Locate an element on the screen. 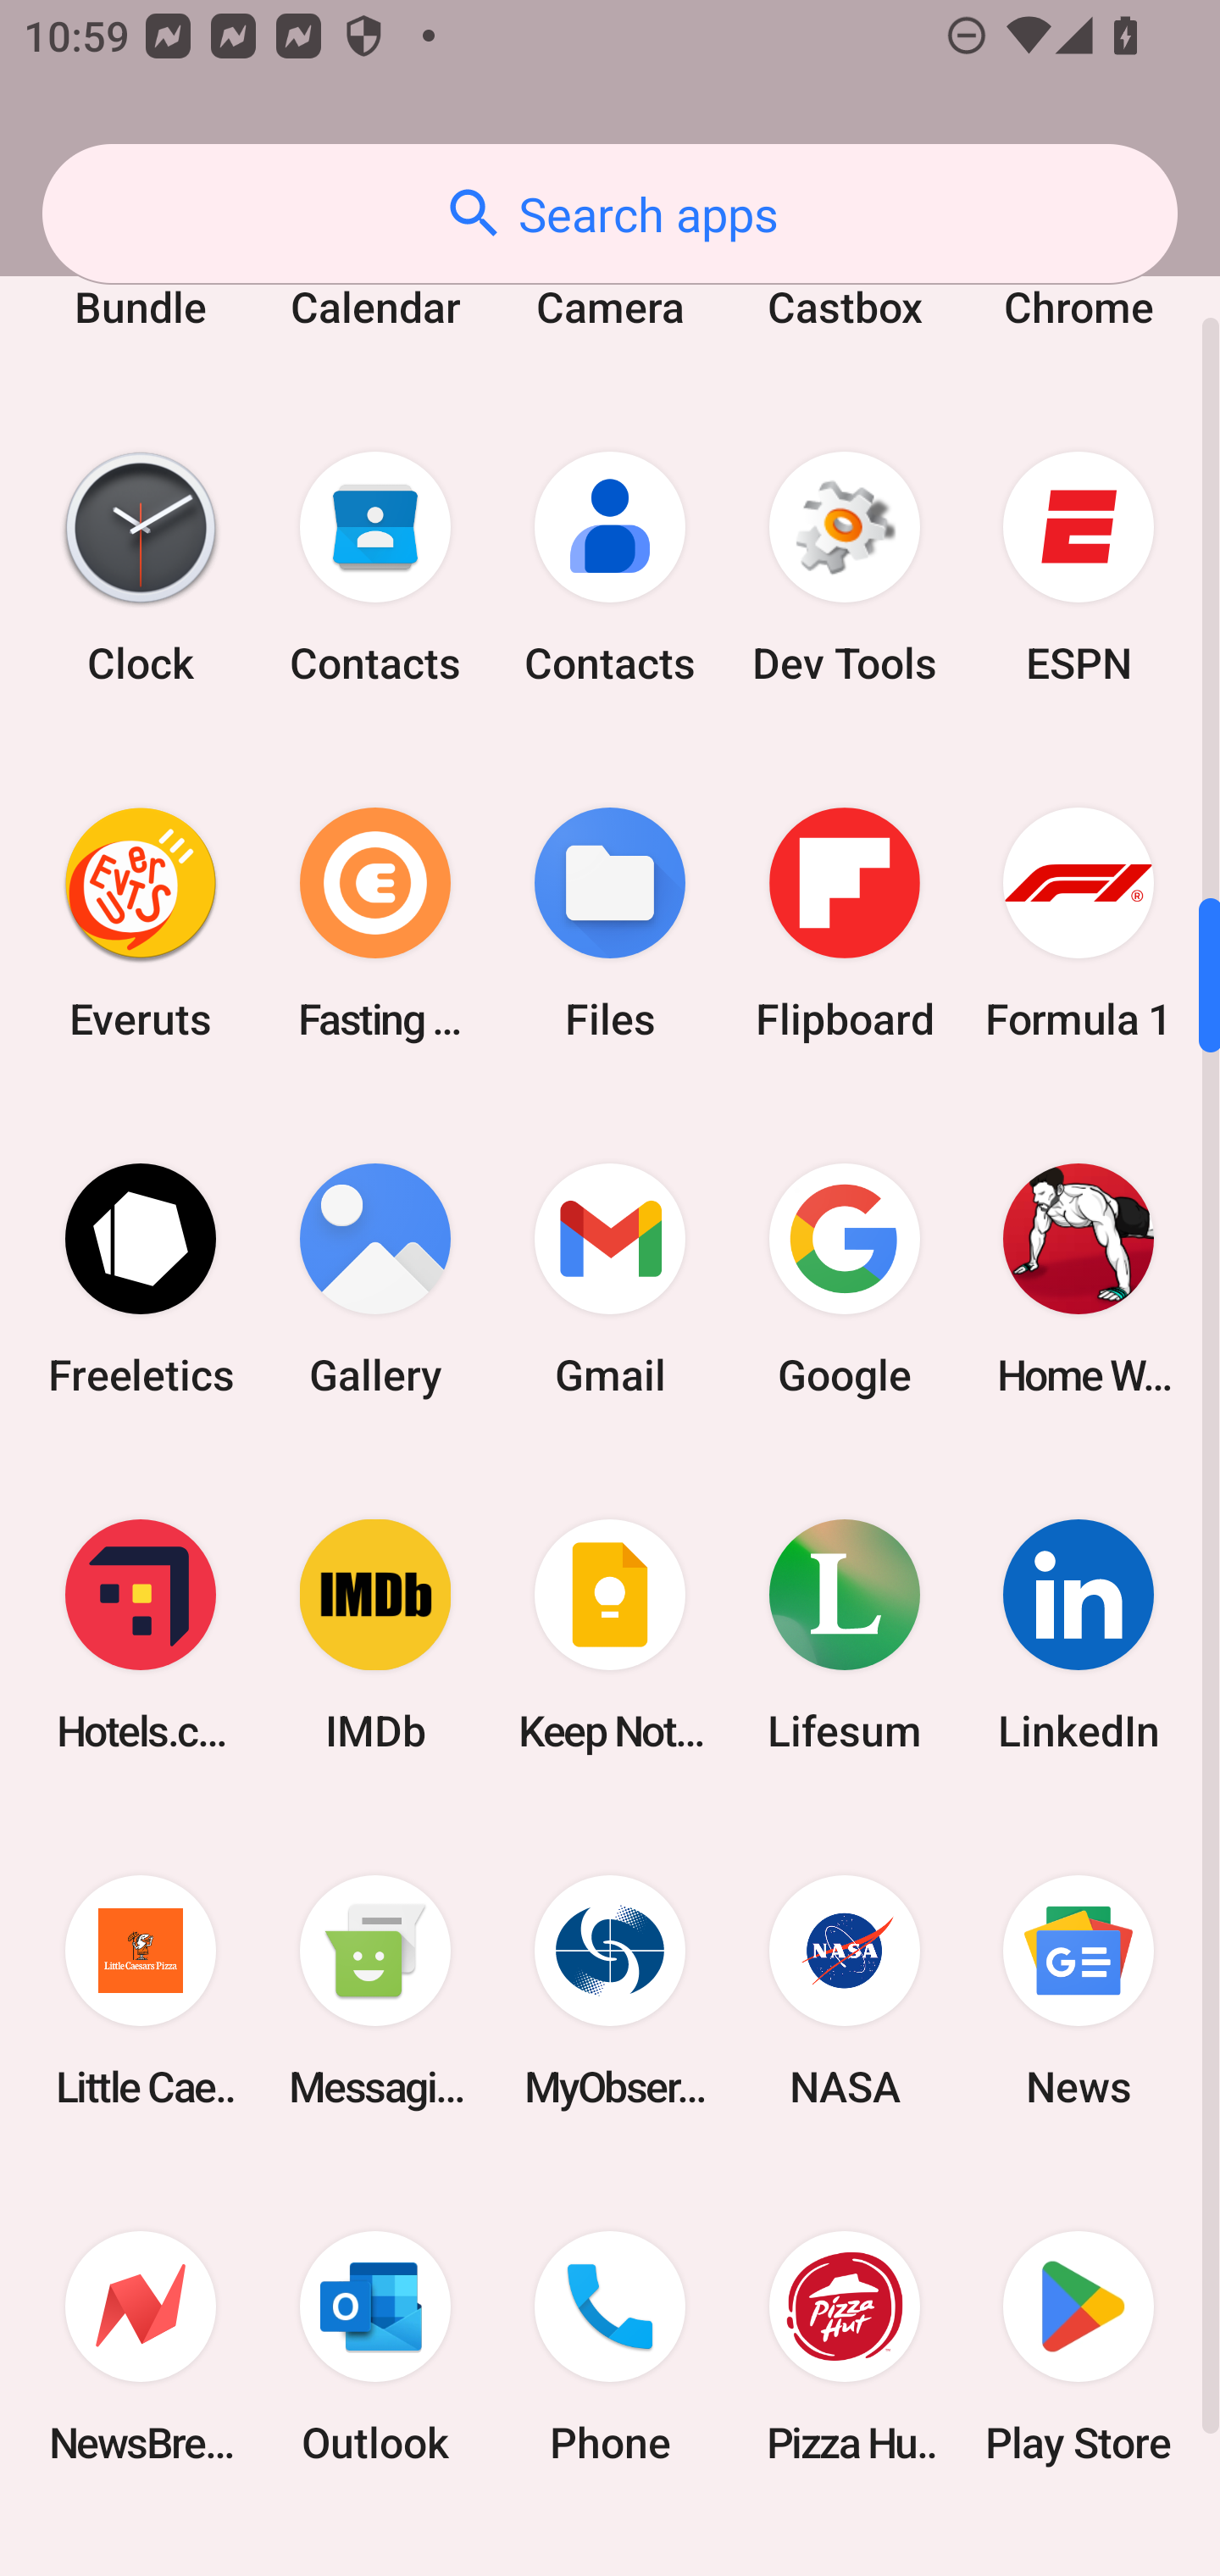 The image size is (1220, 2576). ESPN is located at coordinates (1079, 566).